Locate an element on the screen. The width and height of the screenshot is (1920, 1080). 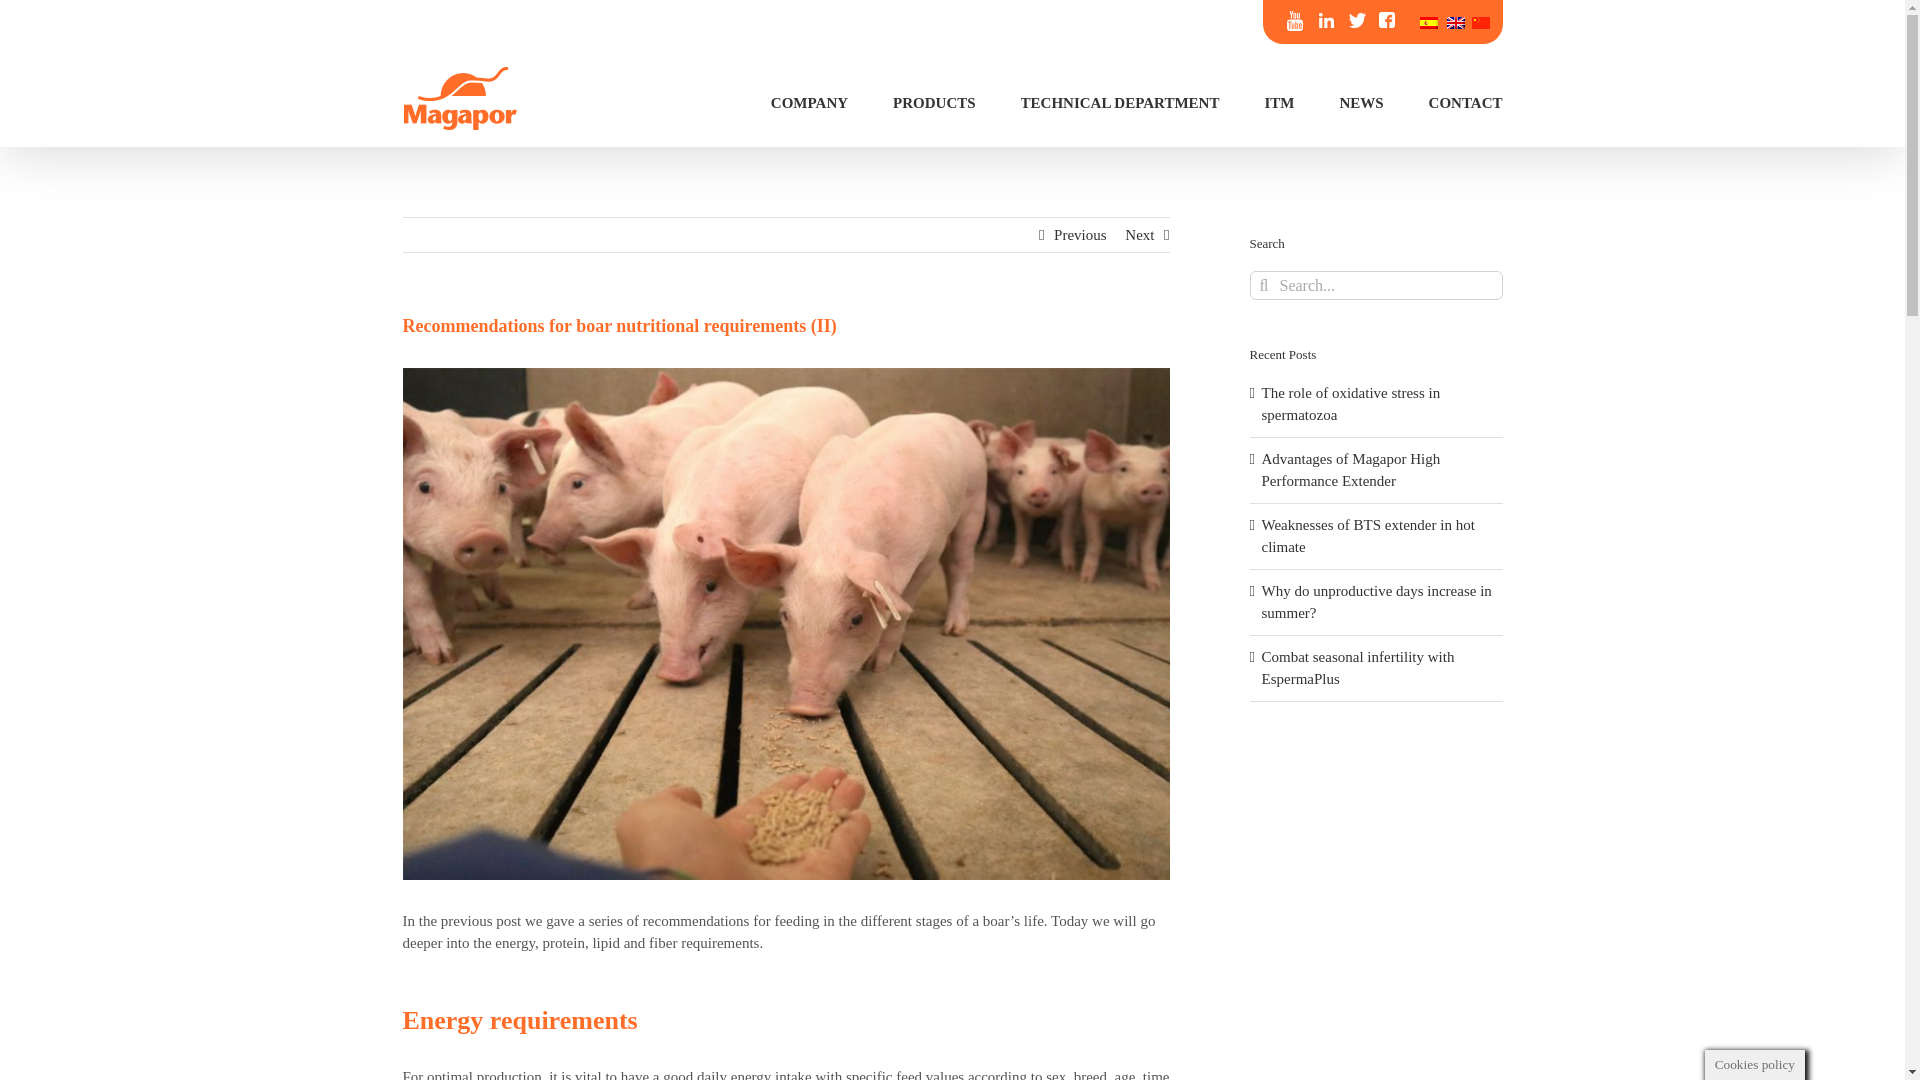
TECHNICAL DEPARTMENT is located at coordinates (1120, 101).